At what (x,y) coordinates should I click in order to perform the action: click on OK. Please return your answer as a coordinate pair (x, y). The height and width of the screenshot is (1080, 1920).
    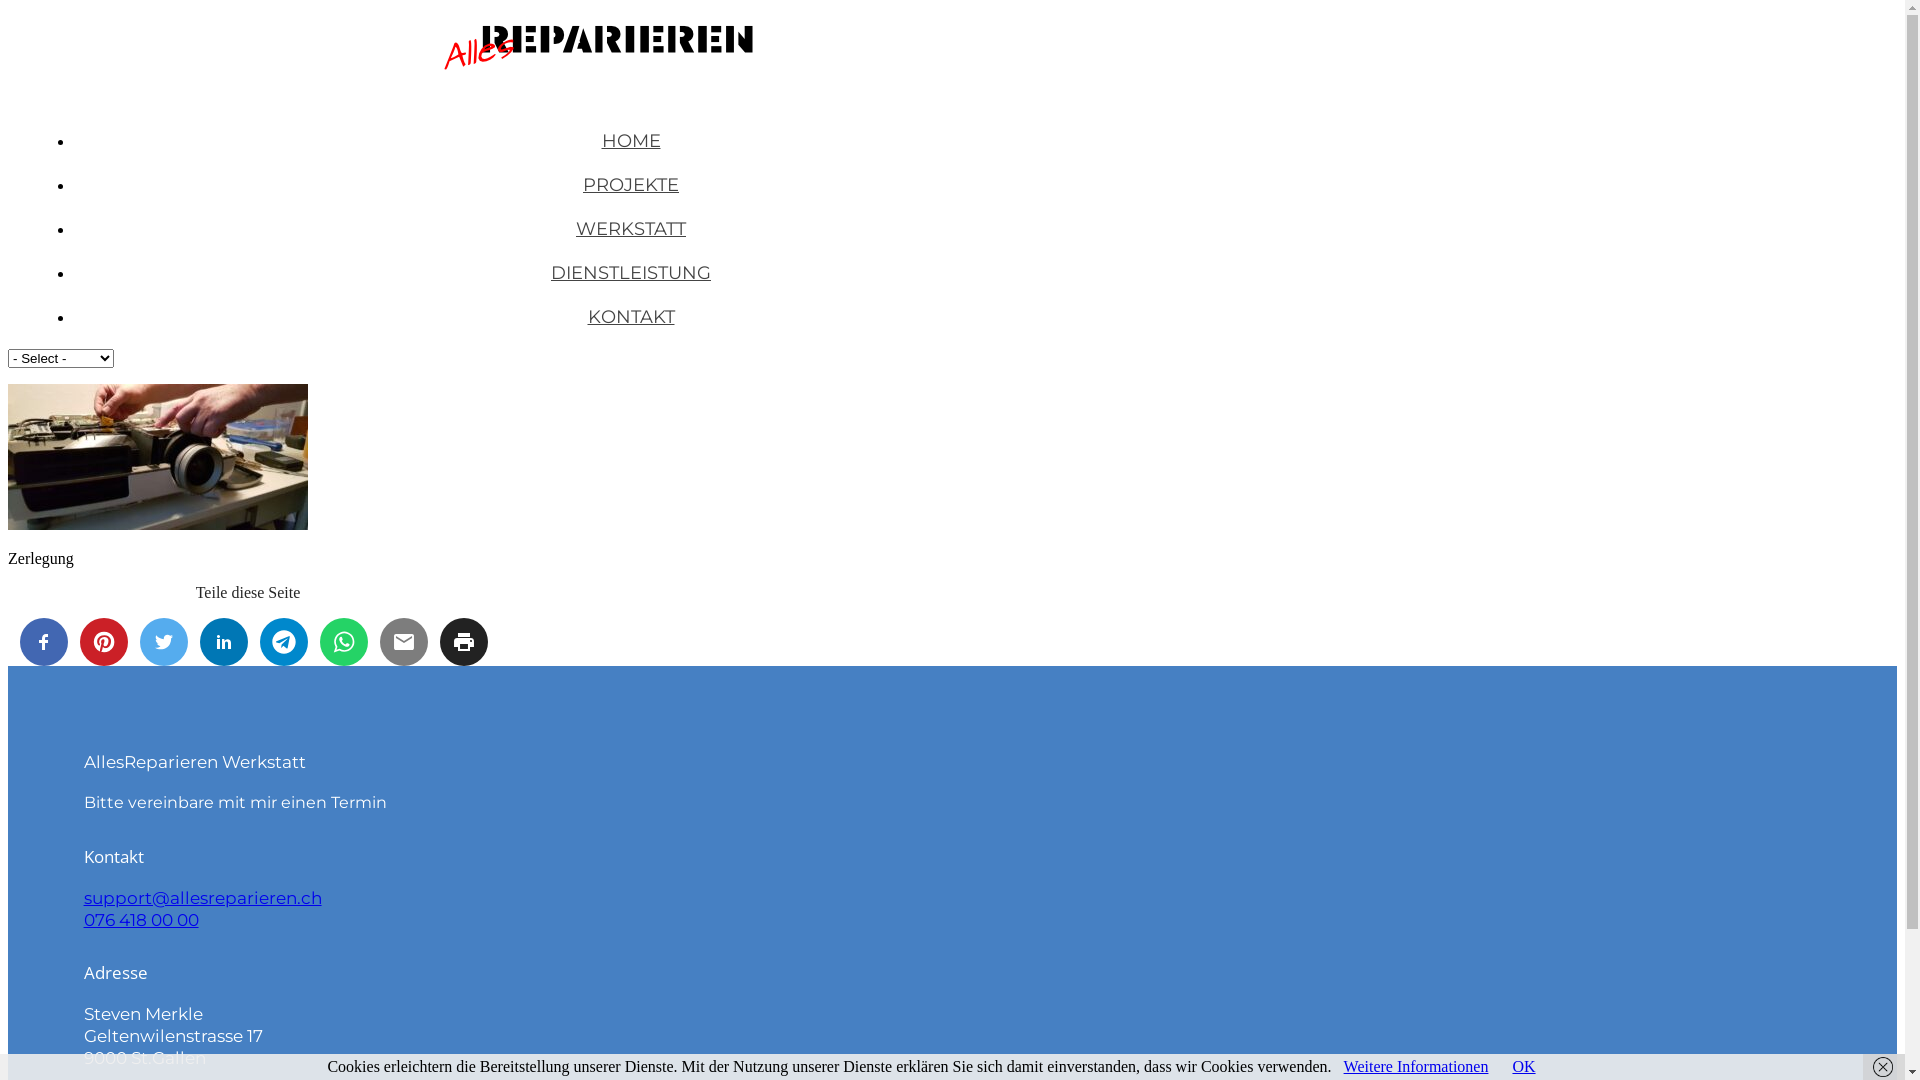
    Looking at the image, I should click on (1524, 1066).